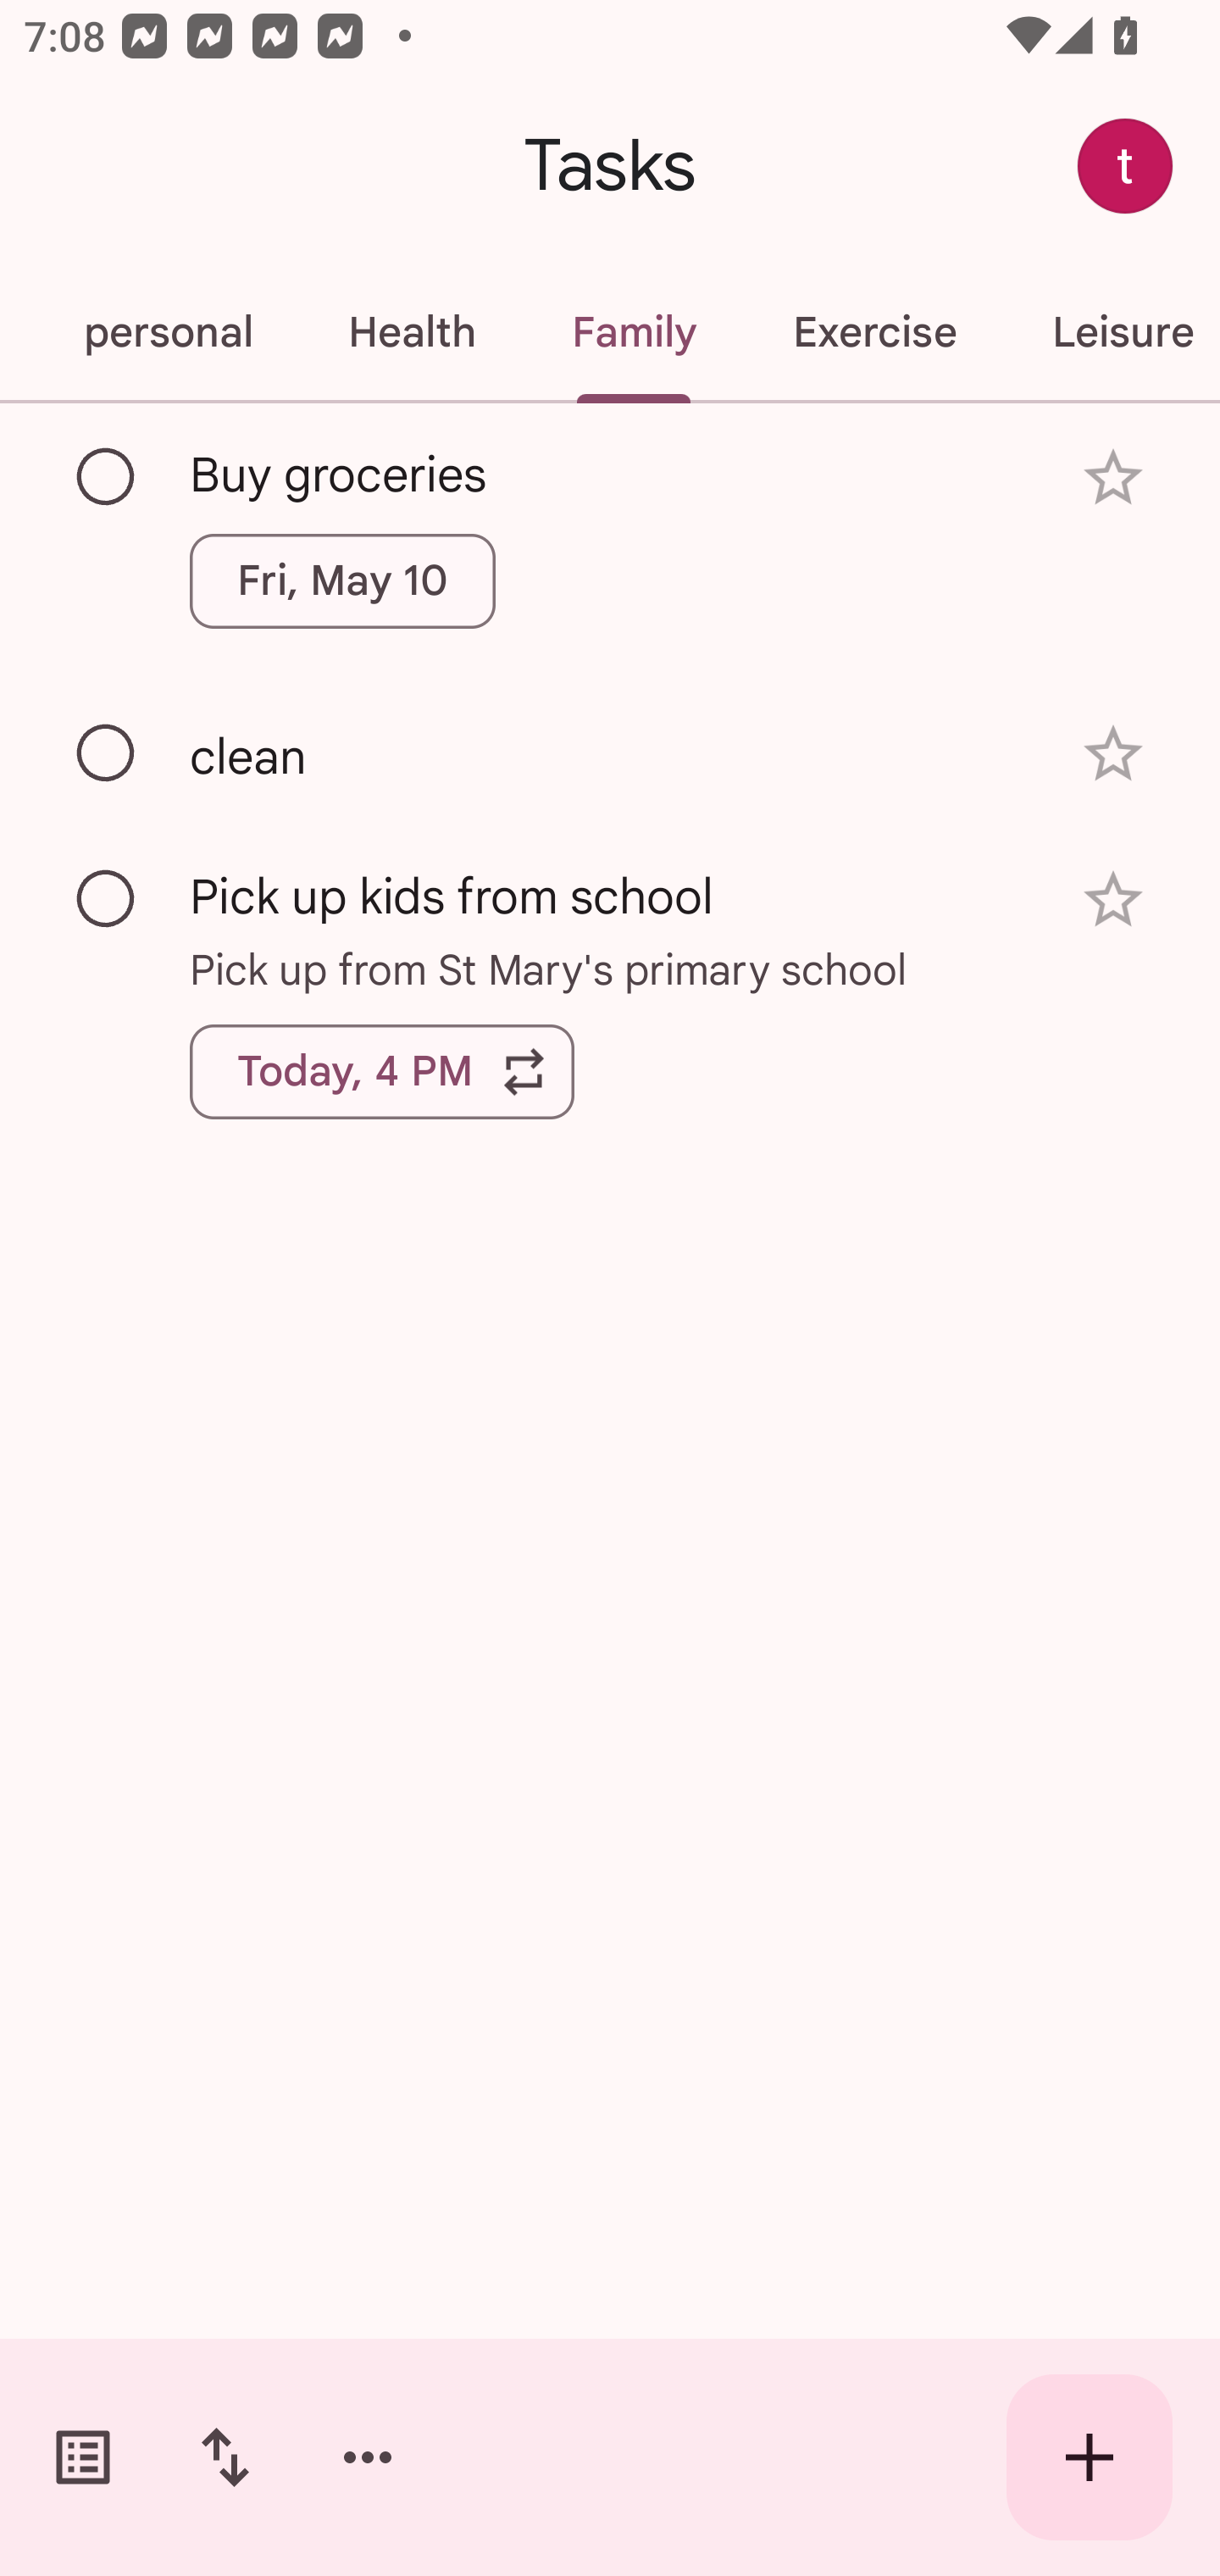  What do you see at coordinates (382, 1071) in the screenshot?
I see `Today, 4 PM` at bounding box center [382, 1071].